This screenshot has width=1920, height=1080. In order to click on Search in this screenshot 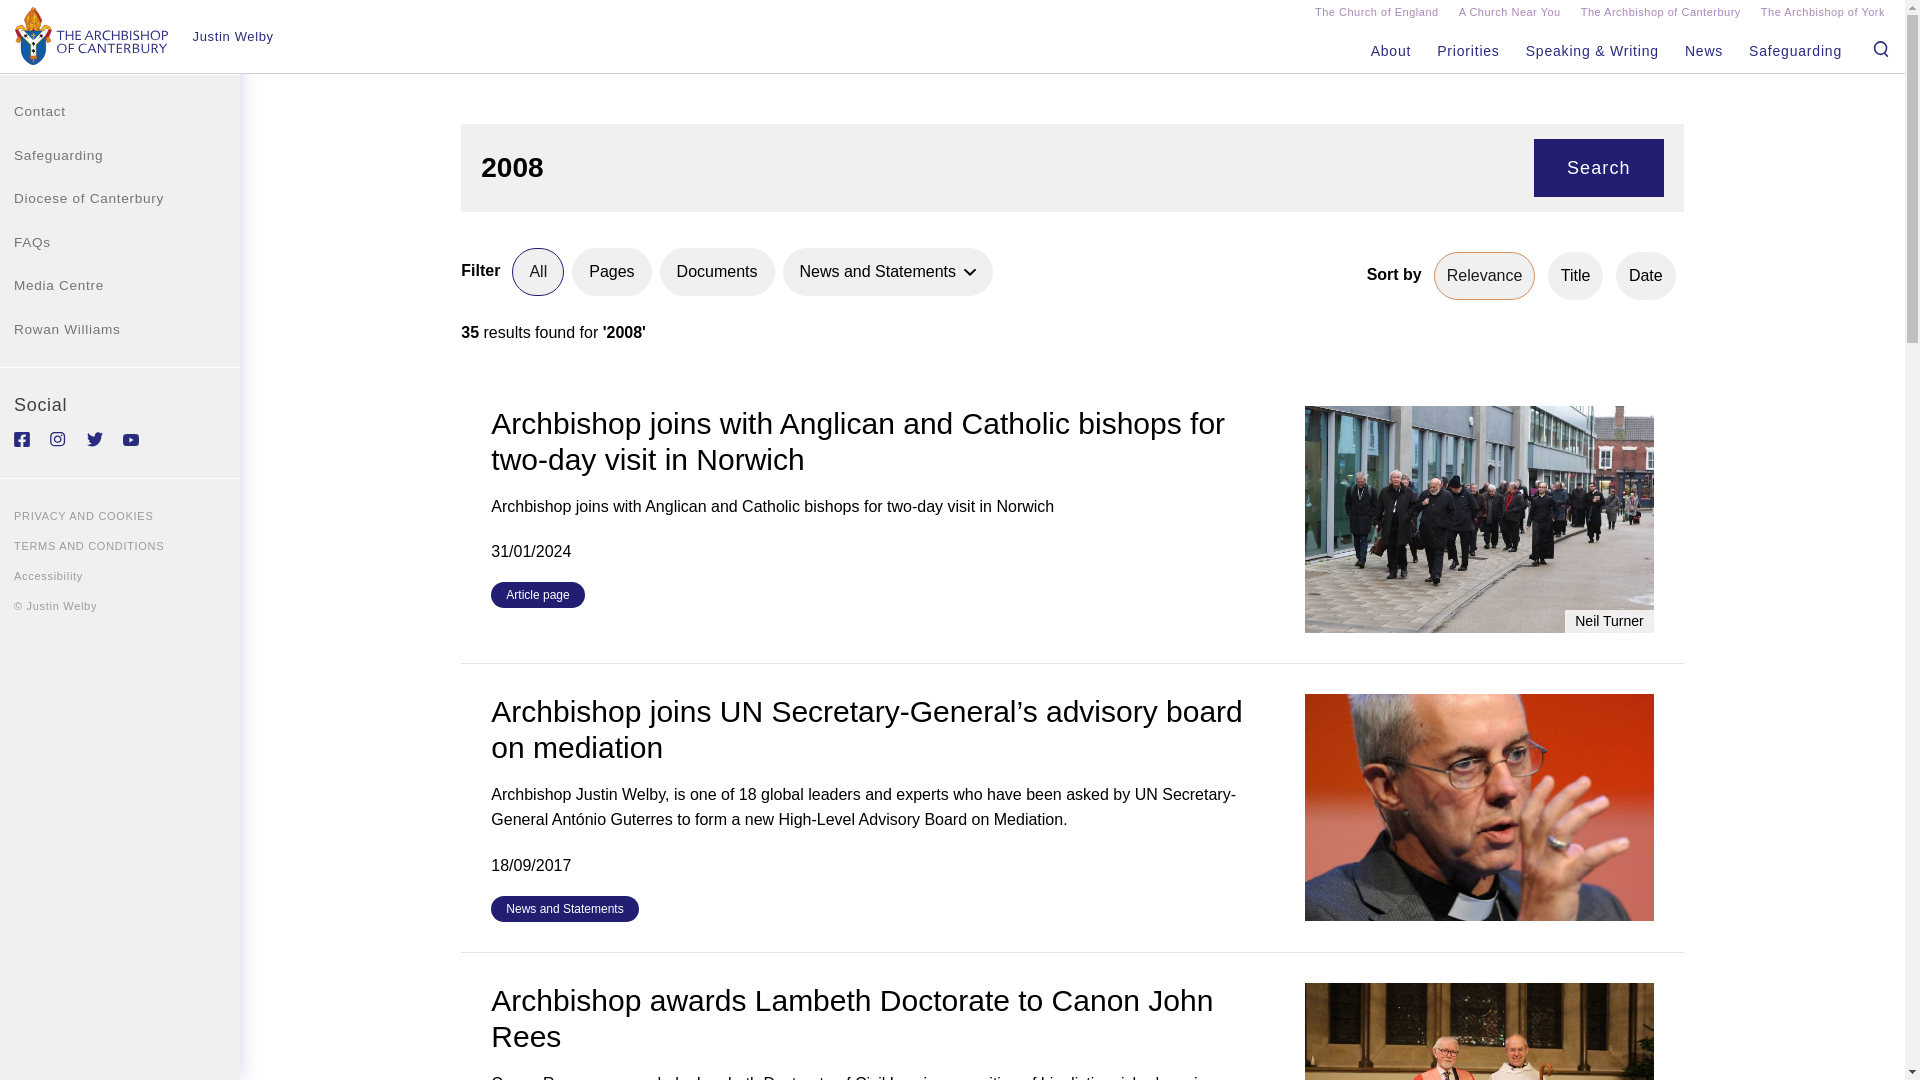, I will do `click(1599, 168)`.